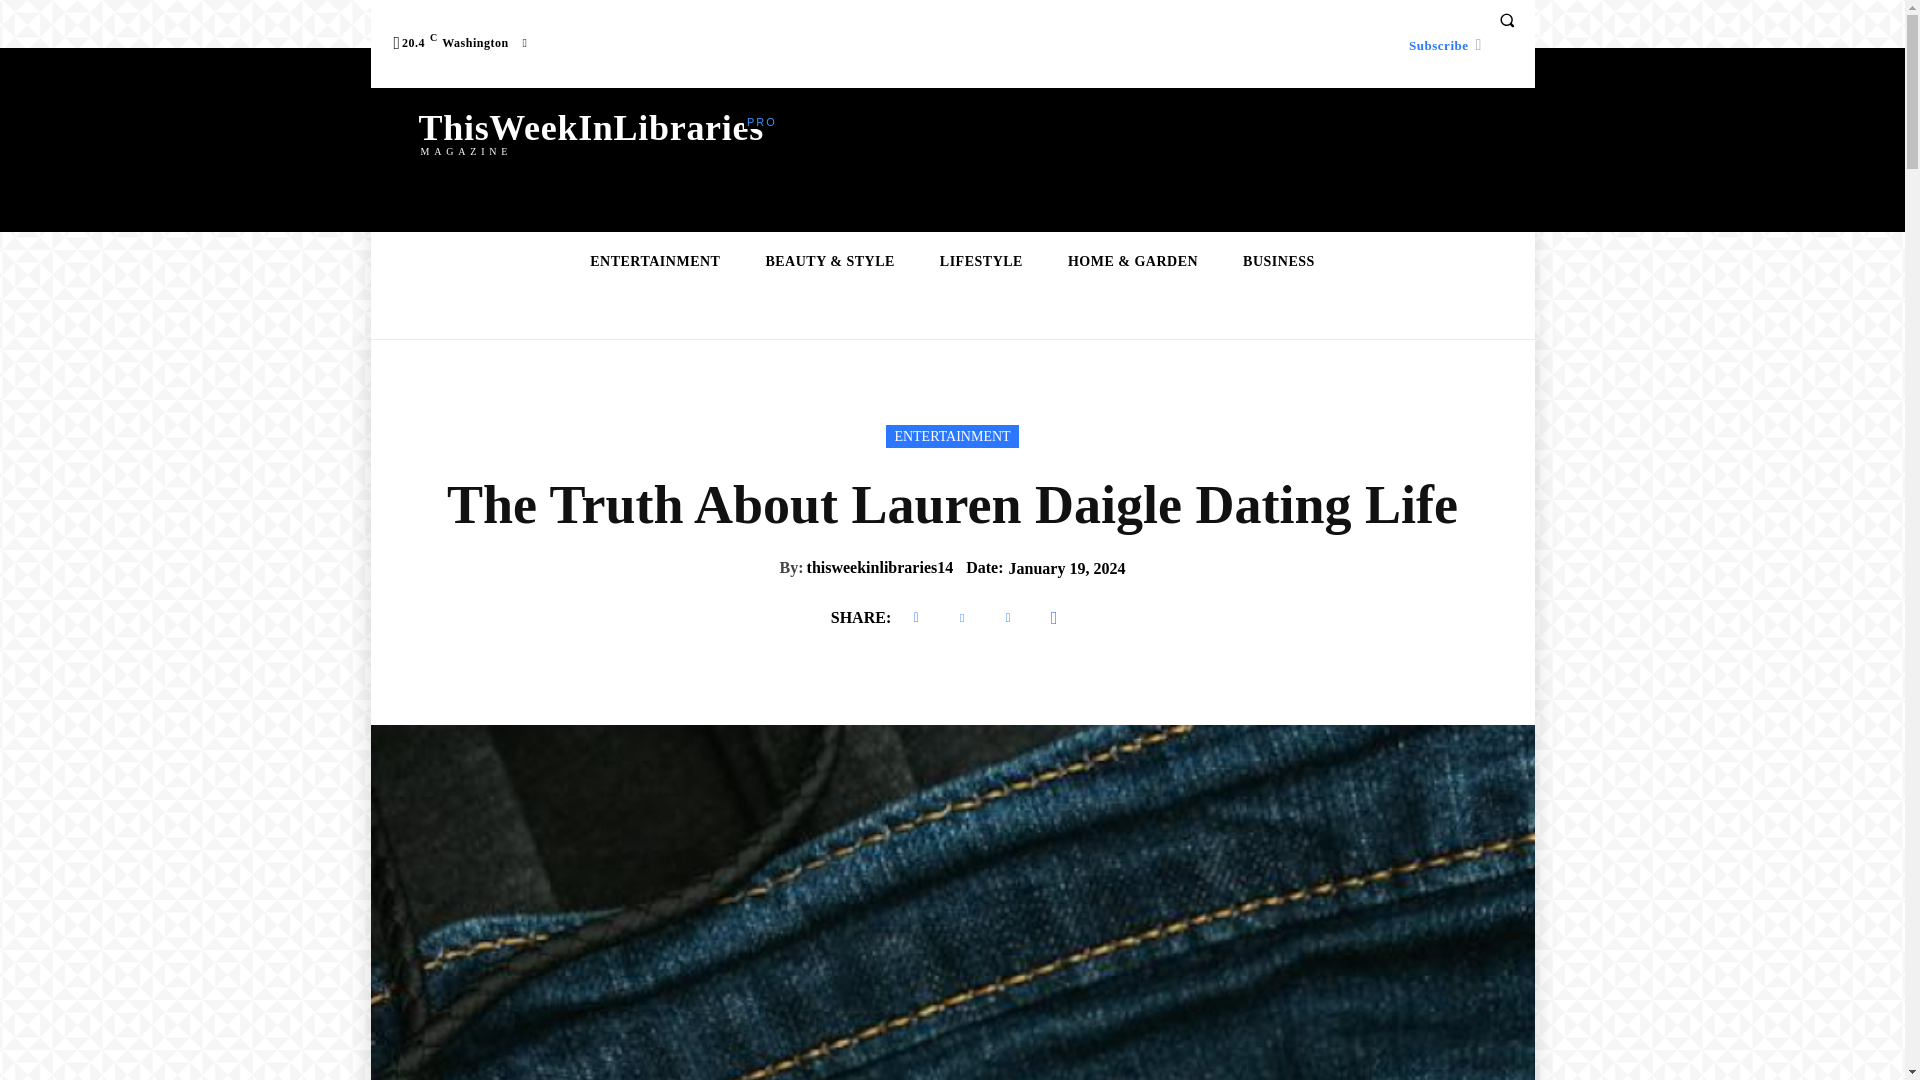 This screenshot has height=1080, width=1920. Describe the element at coordinates (1008, 618) in the screenshot. I see `Pinterest` at that location.